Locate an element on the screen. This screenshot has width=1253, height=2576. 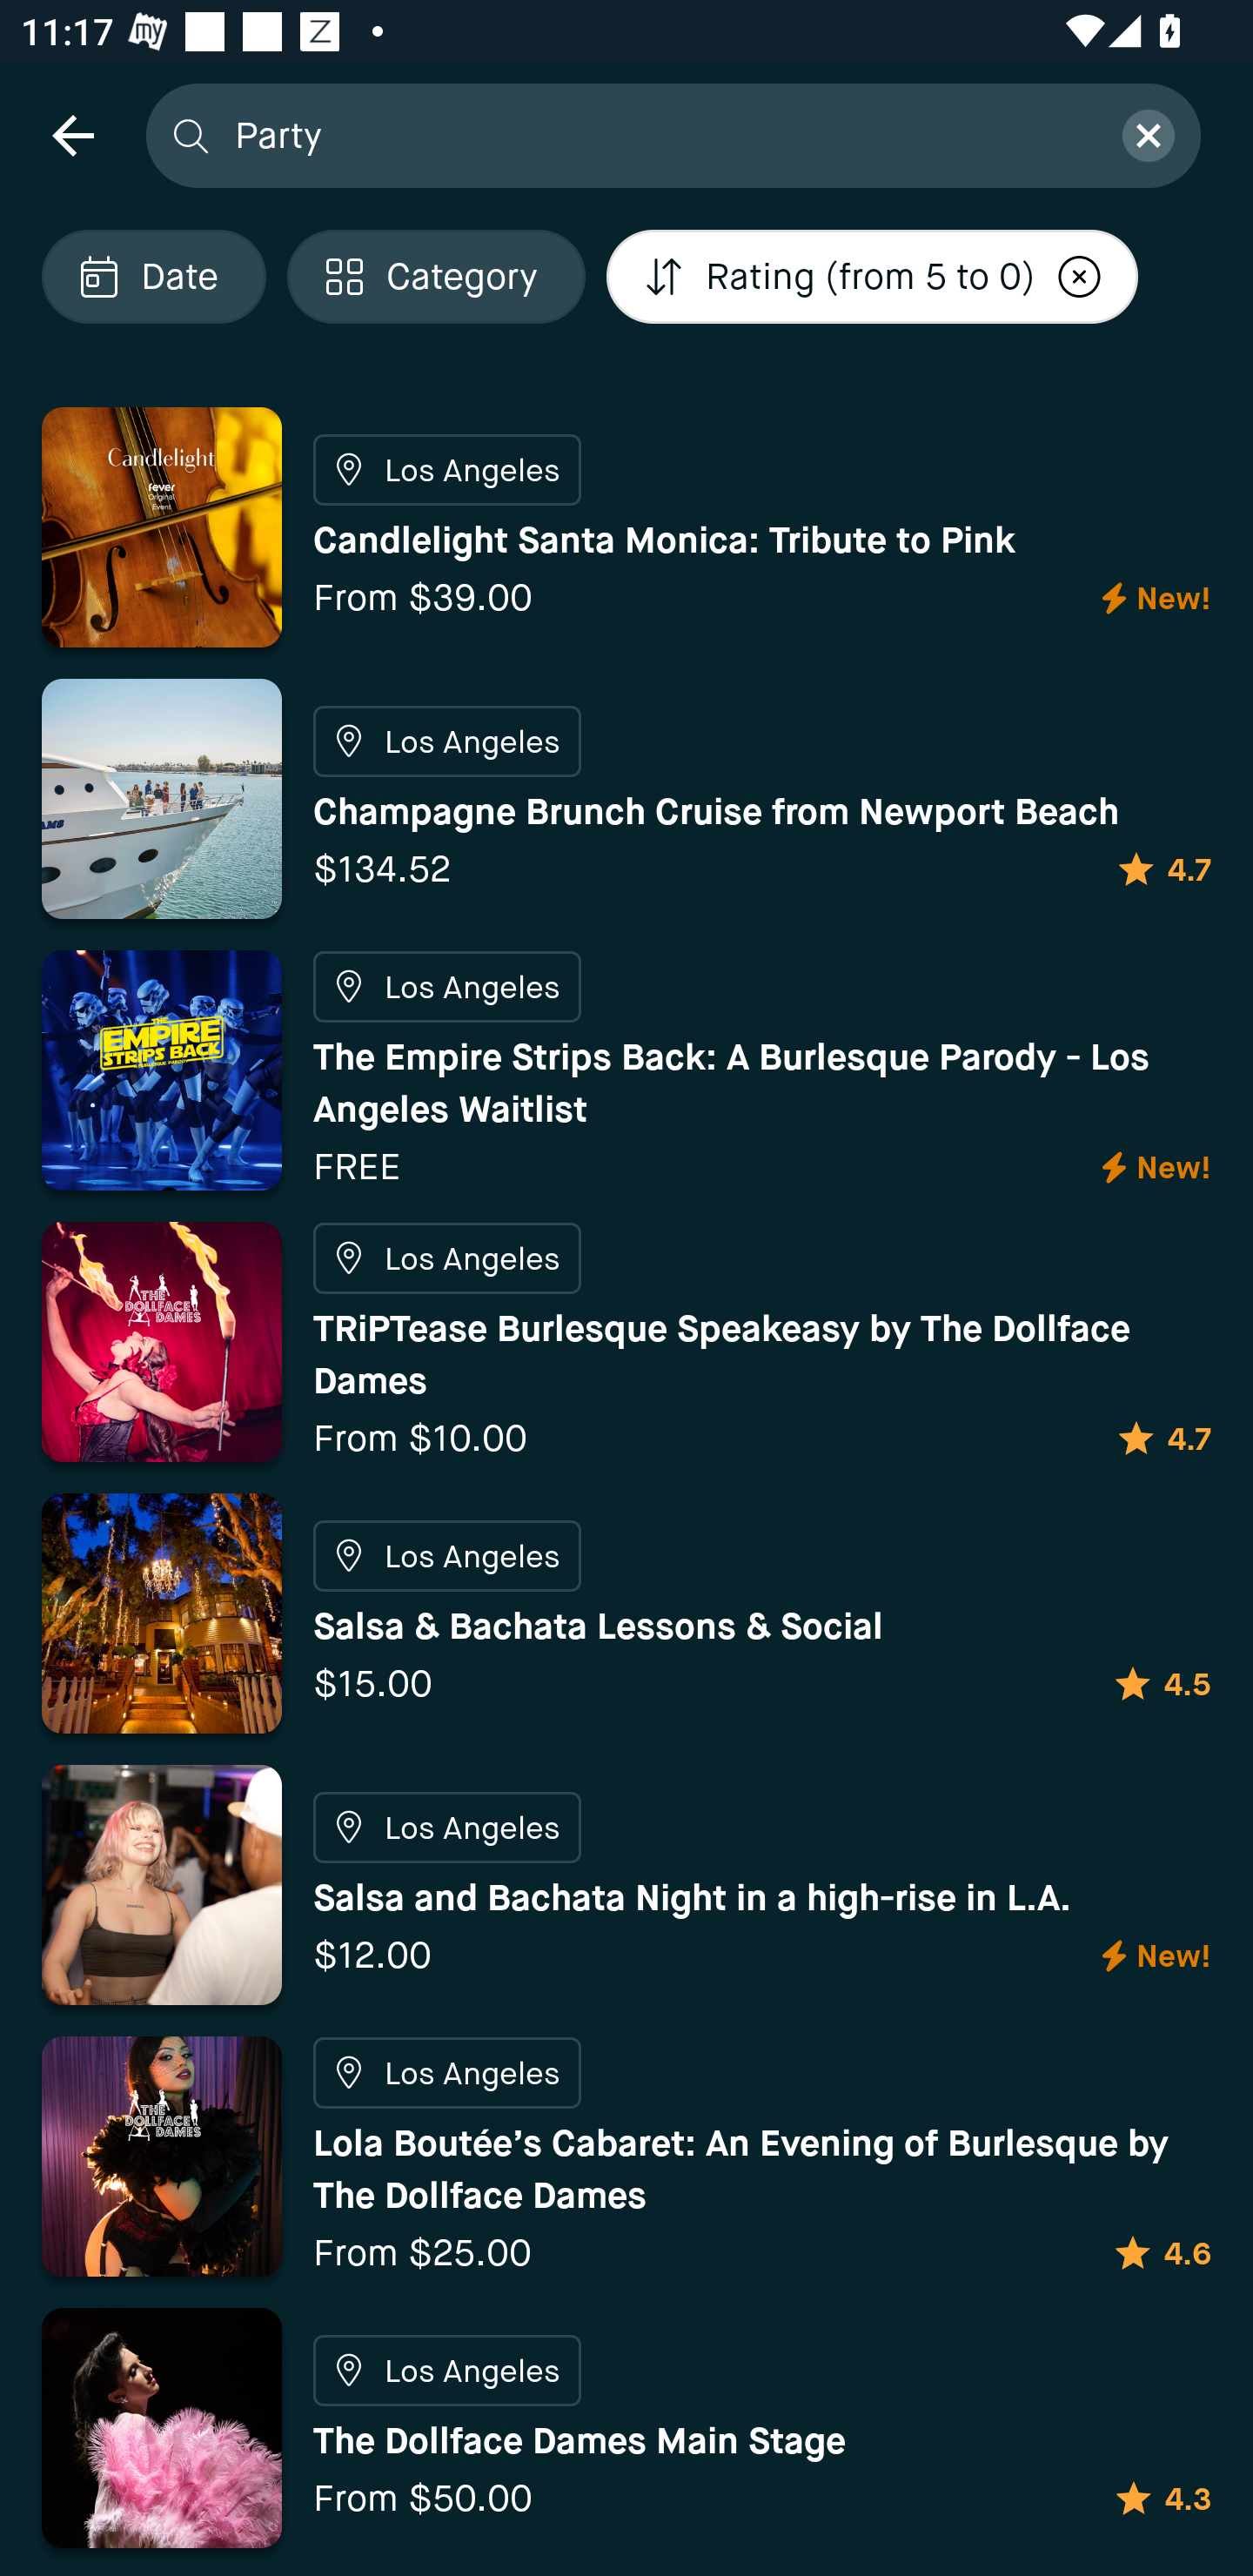
Localized description Date is located at coordinates (153, 277).